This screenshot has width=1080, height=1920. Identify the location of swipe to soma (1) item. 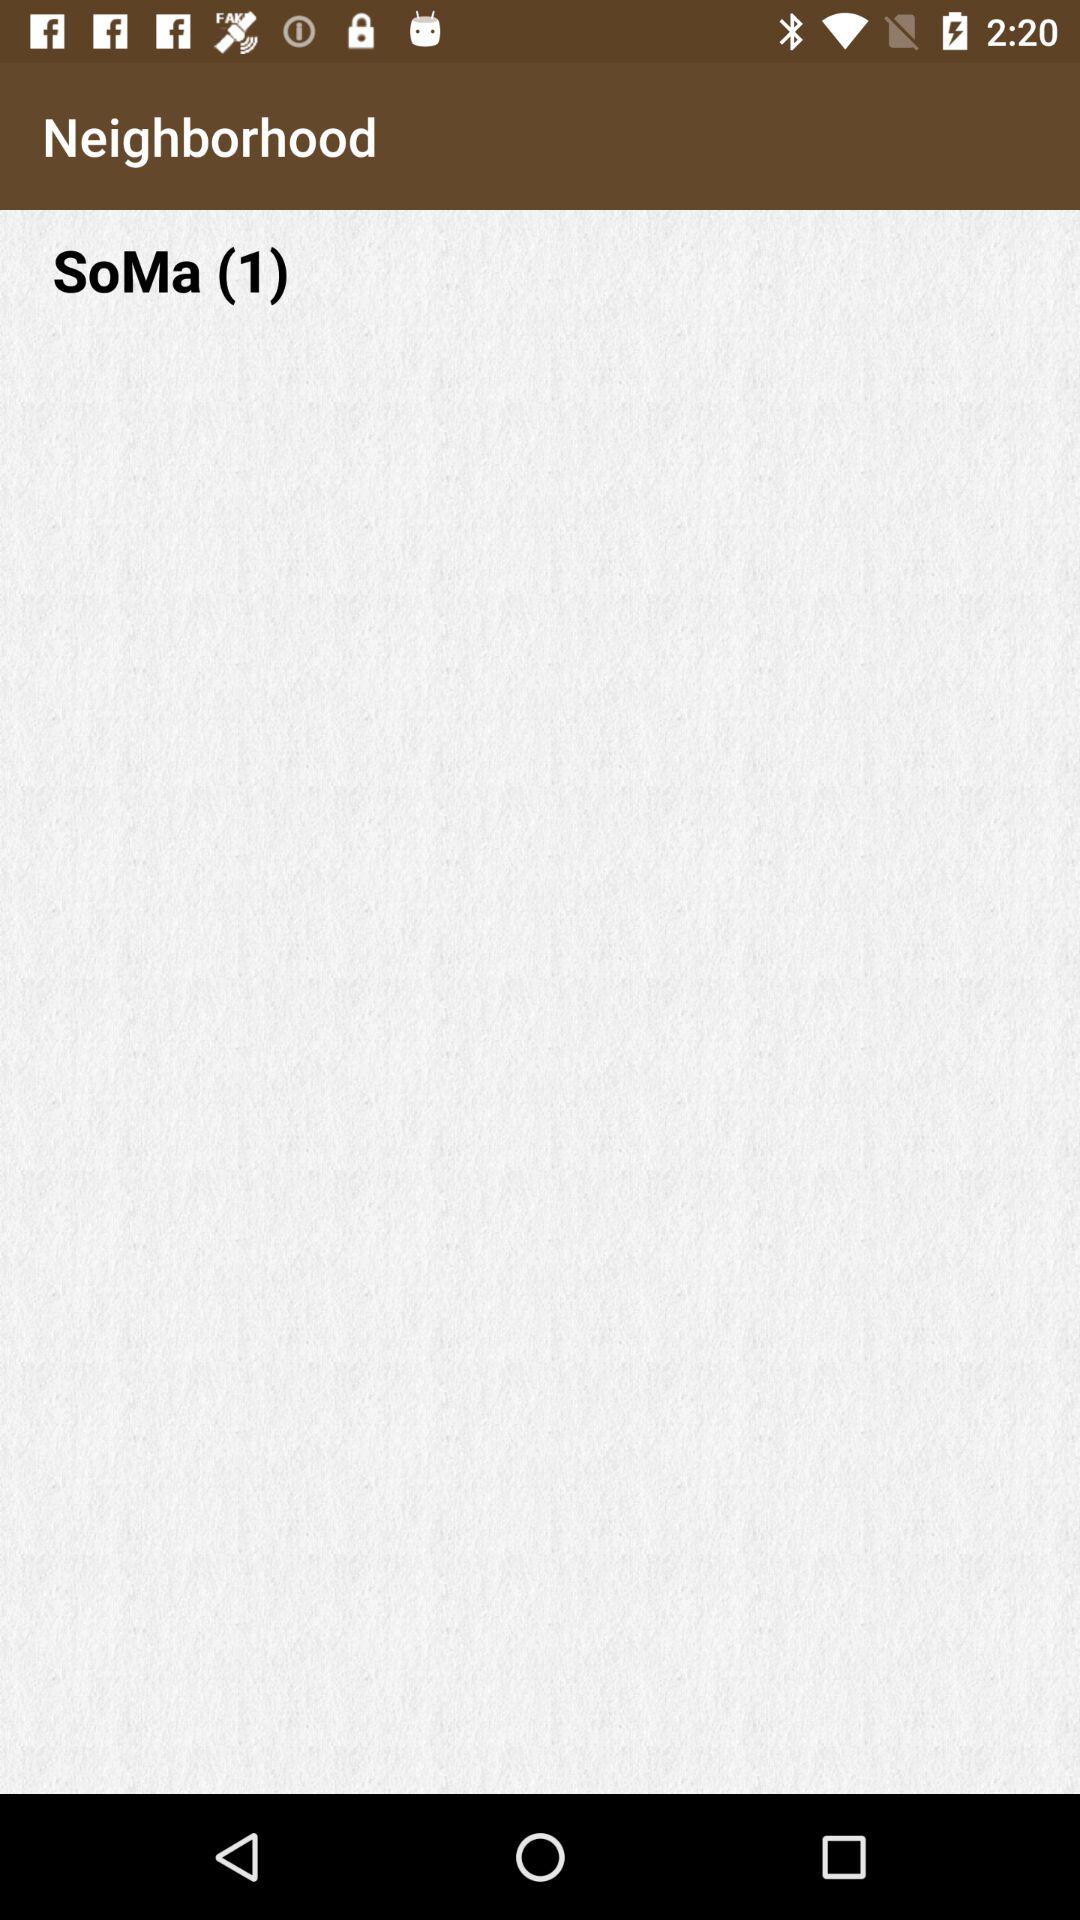
(540, 270).